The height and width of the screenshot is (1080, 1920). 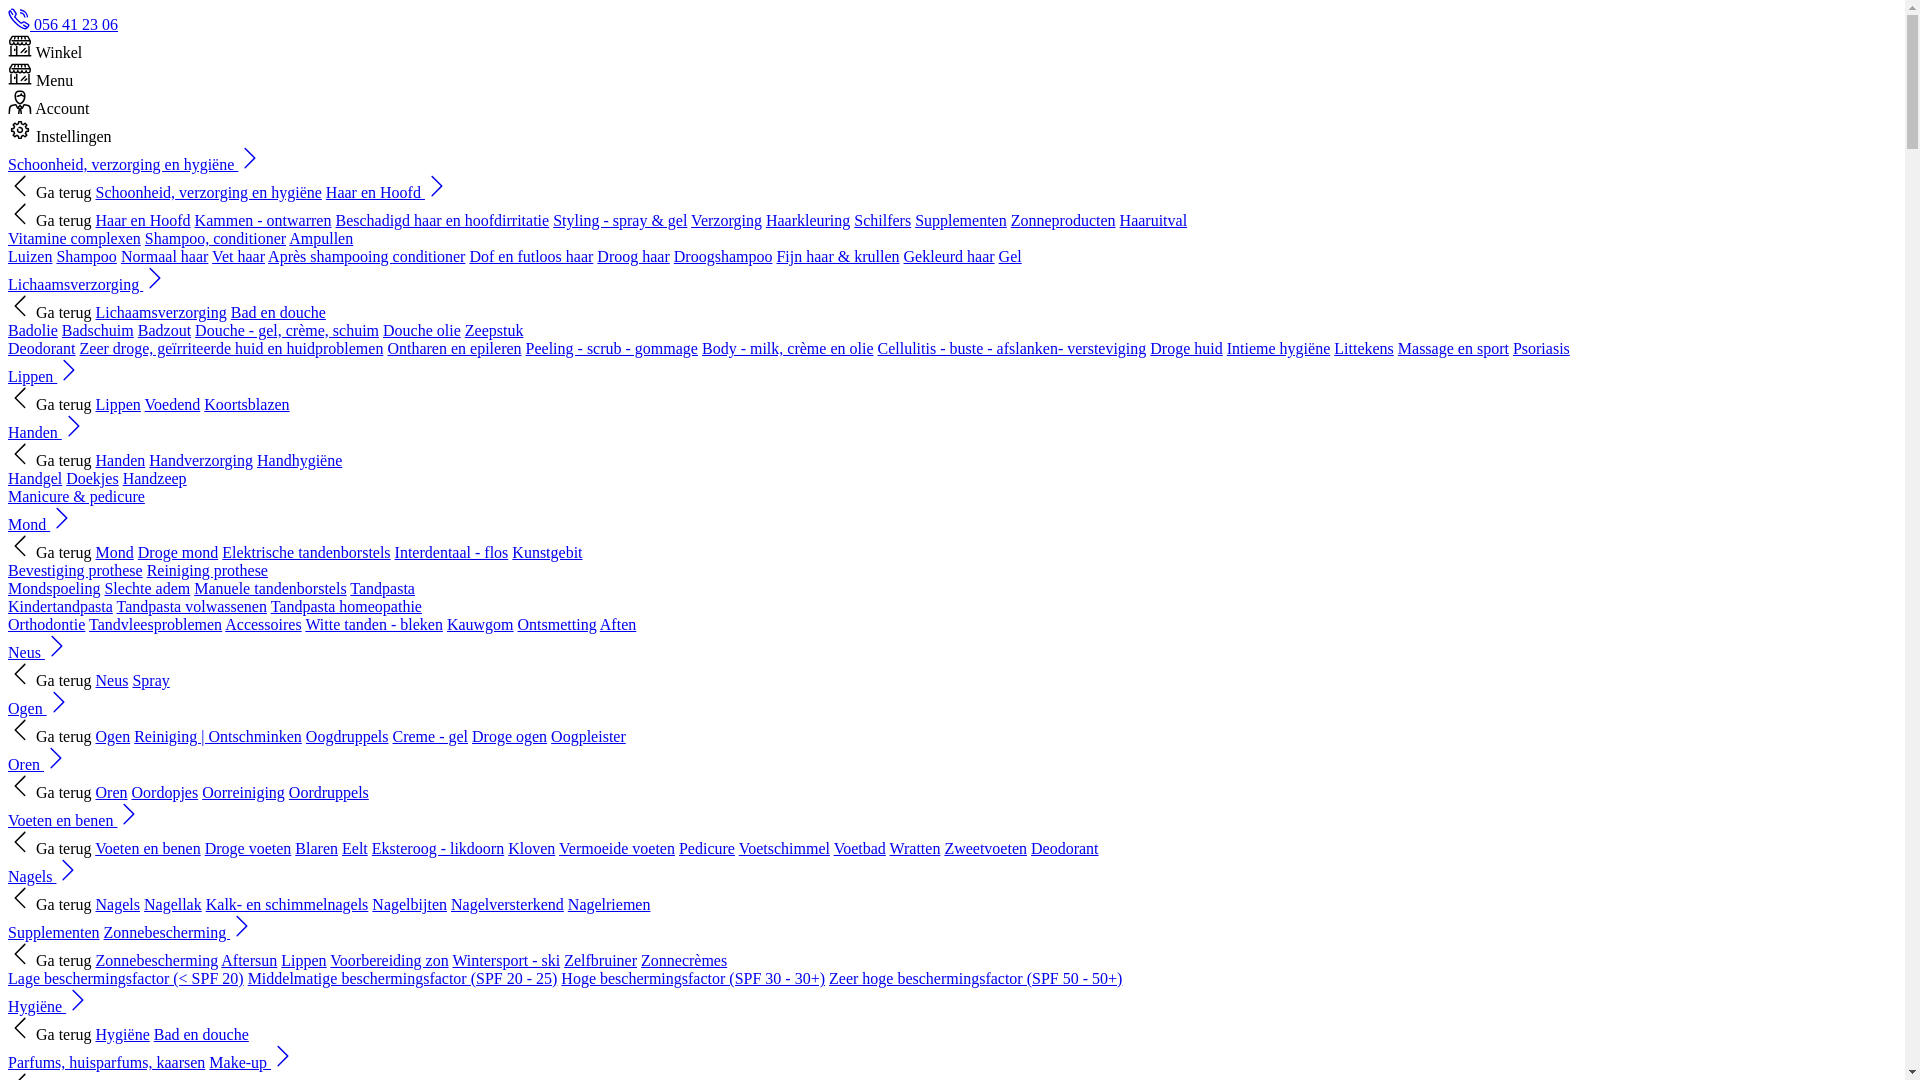 What do you see at coordinates (218, 736) in the screenshot?
I see `Reiniging | Ontschminken` at bounding box center [218, 736].